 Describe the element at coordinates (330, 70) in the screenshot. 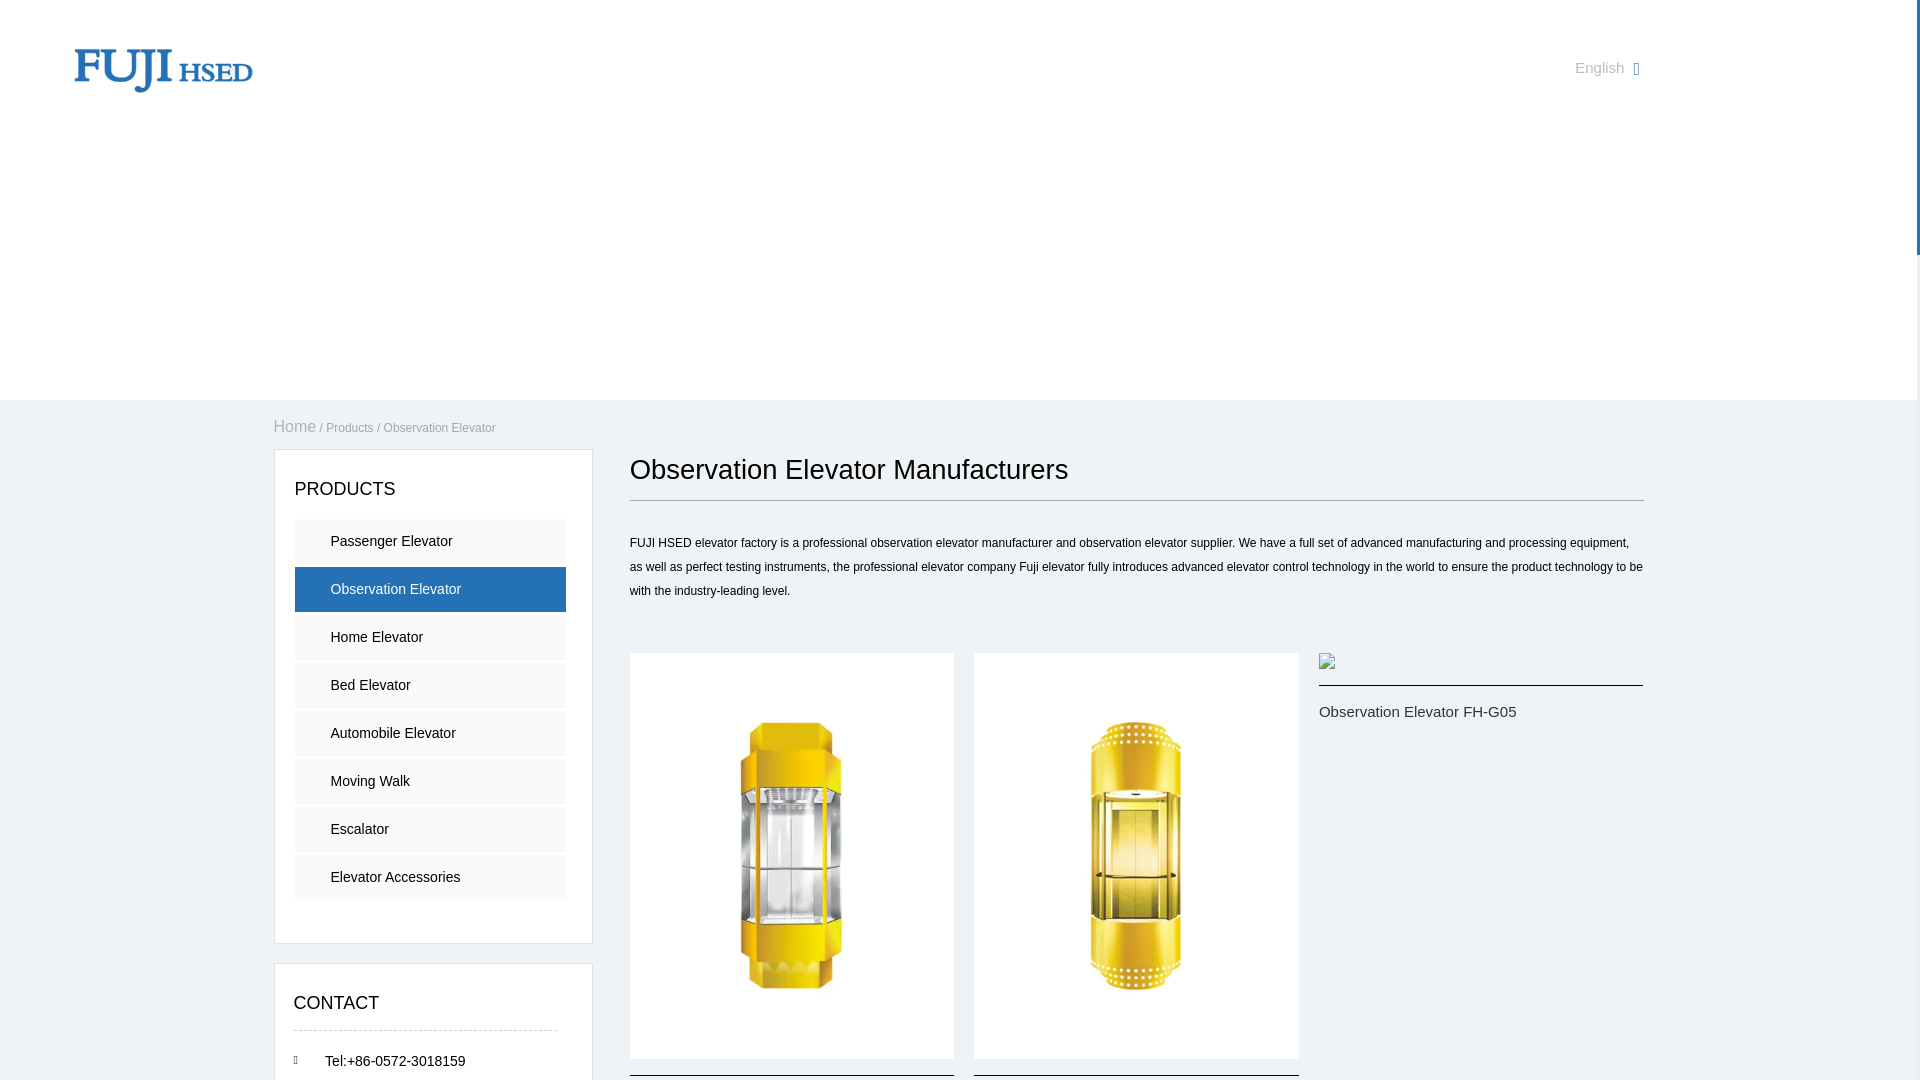

I see `Home` at that location.